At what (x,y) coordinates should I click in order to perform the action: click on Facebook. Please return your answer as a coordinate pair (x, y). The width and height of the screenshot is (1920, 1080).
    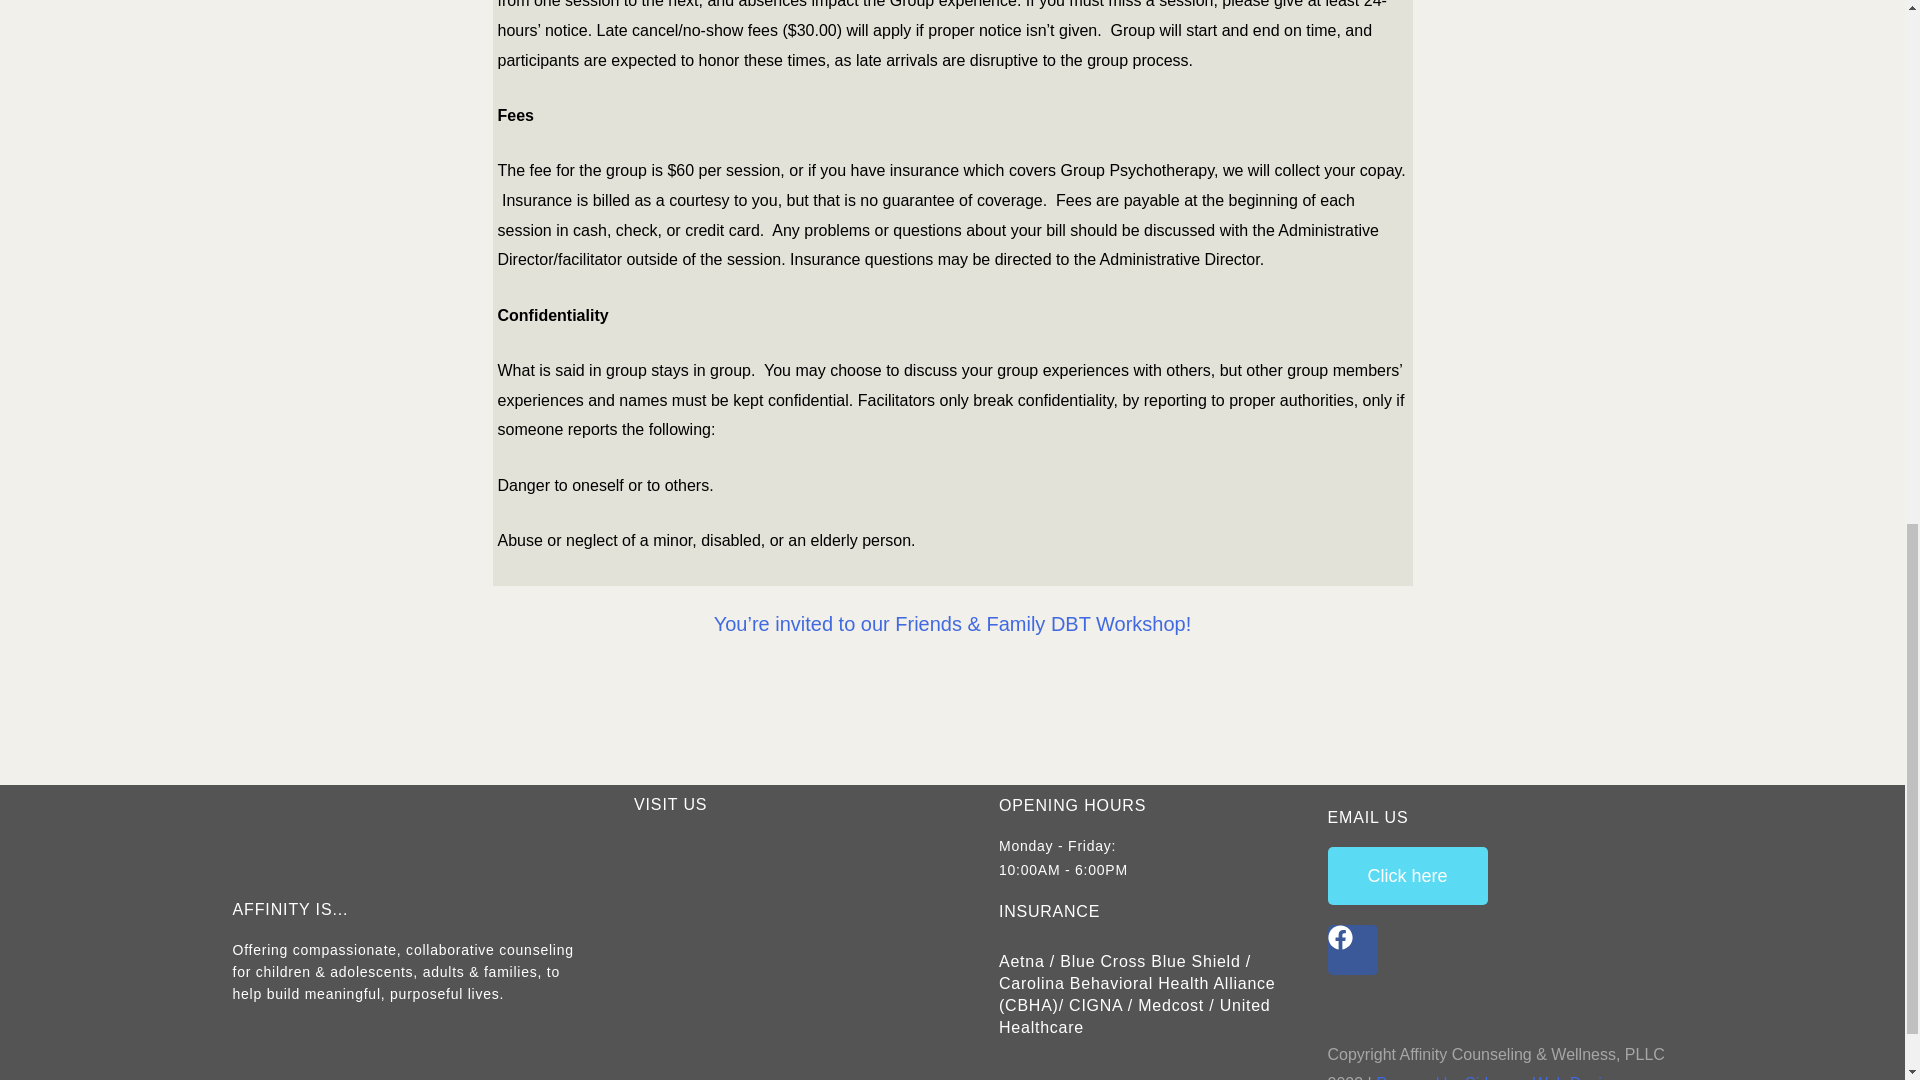
    Looking at the image, I should click on (1353, 950).